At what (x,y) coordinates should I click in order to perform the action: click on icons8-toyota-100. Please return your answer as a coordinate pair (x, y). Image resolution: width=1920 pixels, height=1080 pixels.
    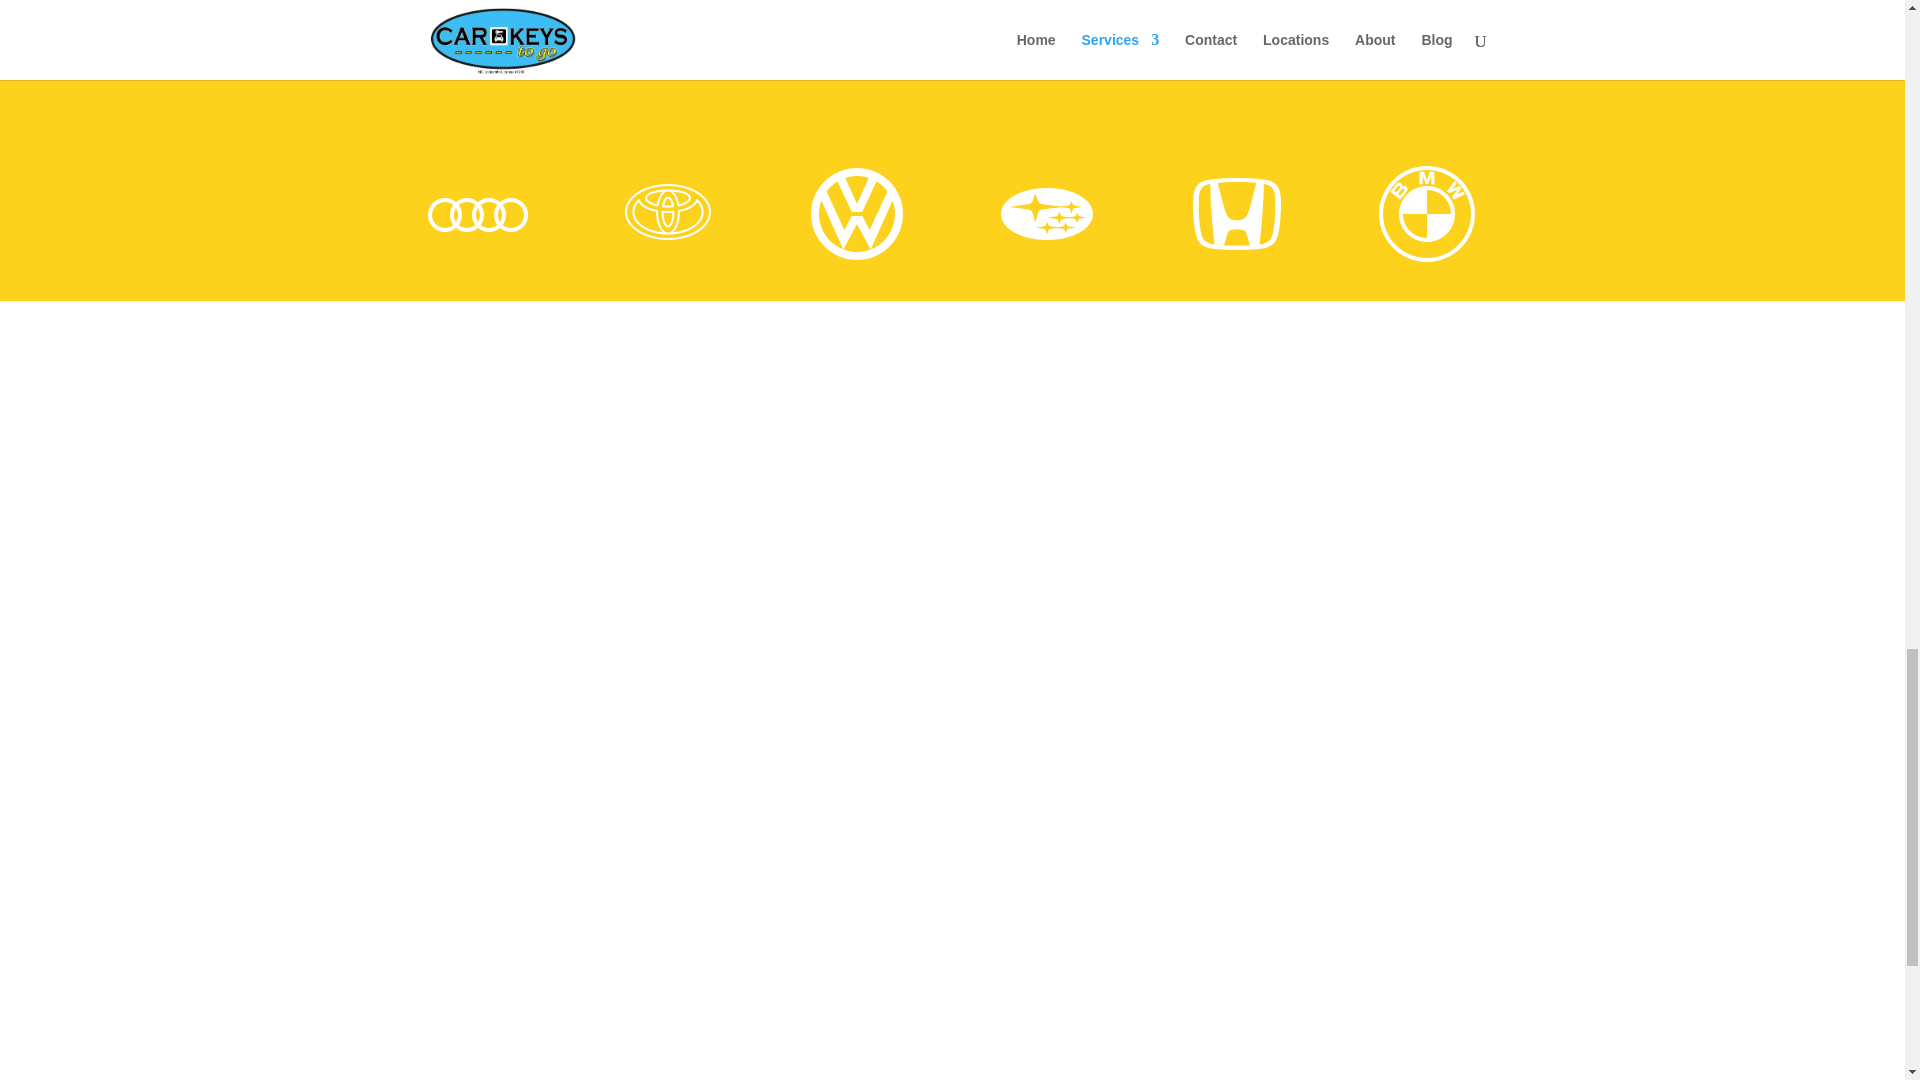
    Looking at the image, I should click on (668, 214).